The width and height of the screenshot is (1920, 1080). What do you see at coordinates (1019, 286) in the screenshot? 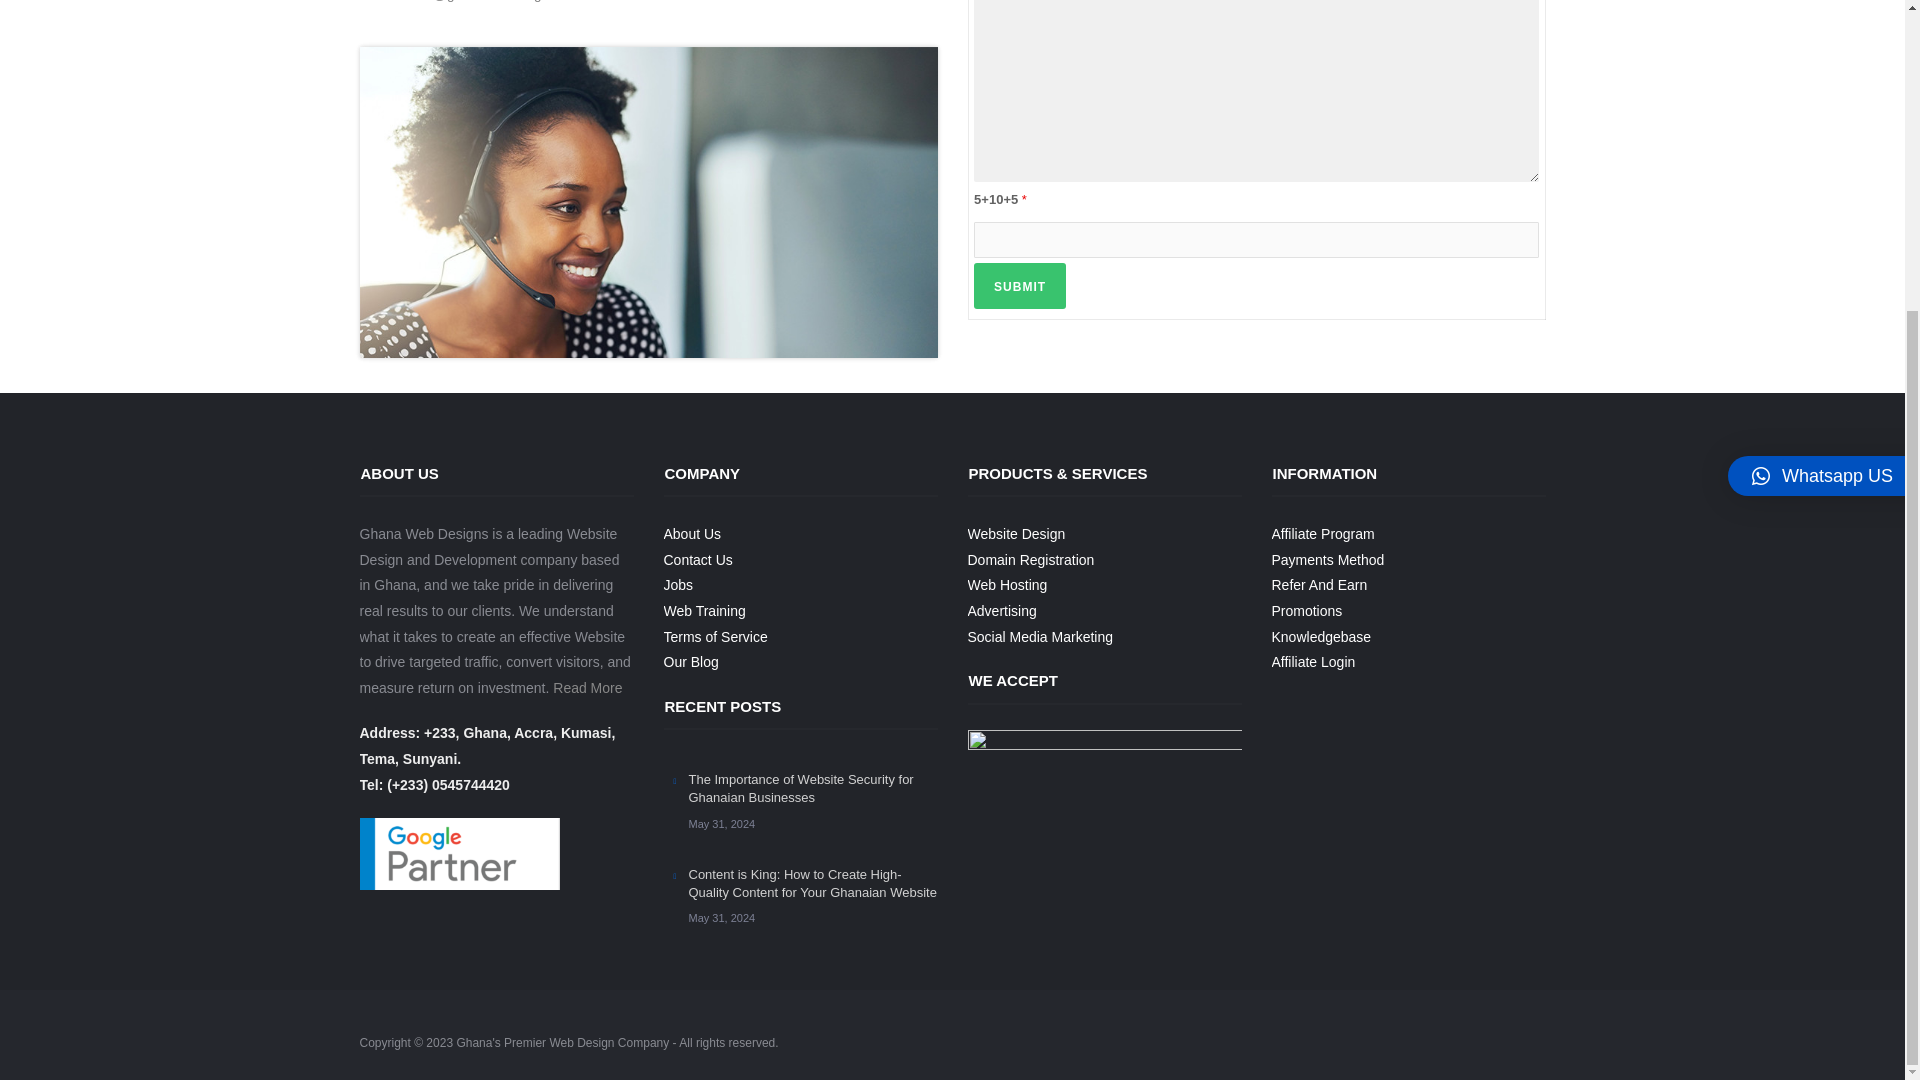
I see `Submit` at bounding box center [1019, 286].